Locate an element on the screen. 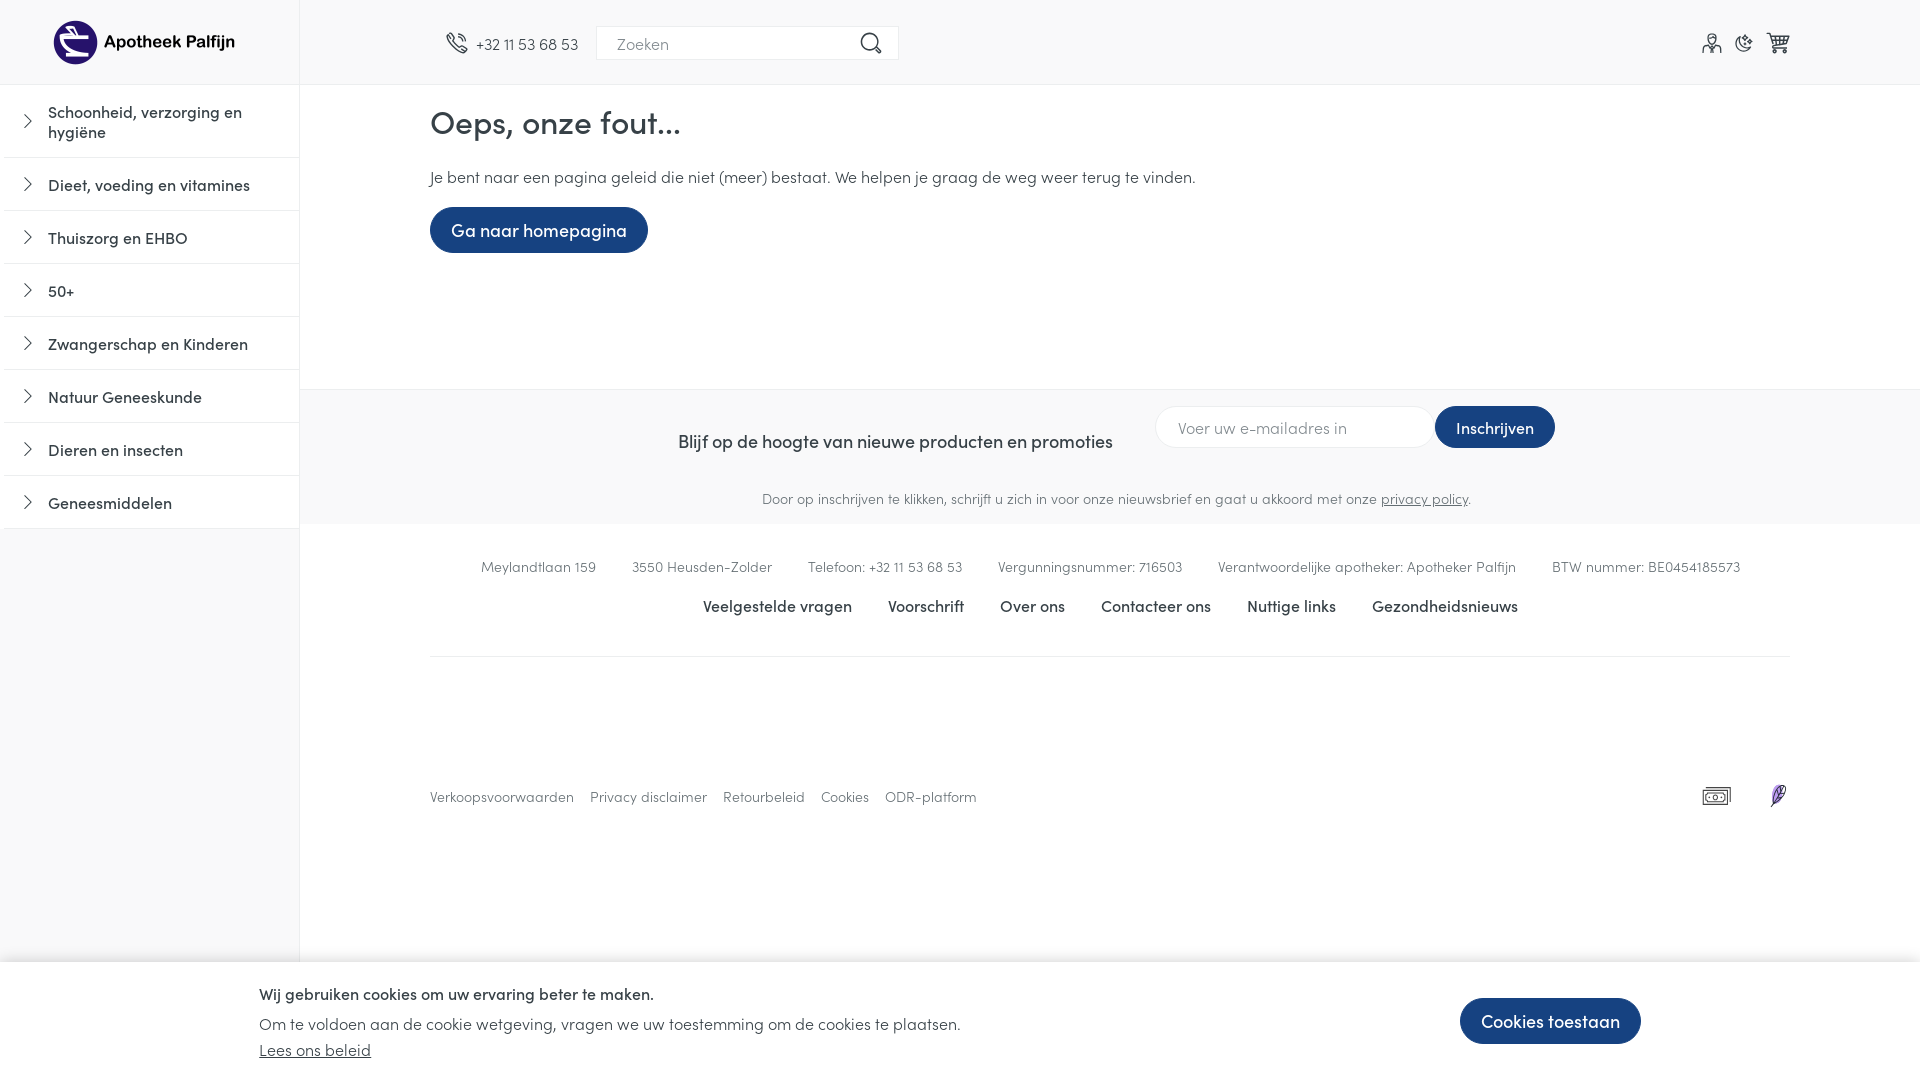 This screenshot has width=1920, height=1080. Contacteer ons is located at coordinates (1155, 605).